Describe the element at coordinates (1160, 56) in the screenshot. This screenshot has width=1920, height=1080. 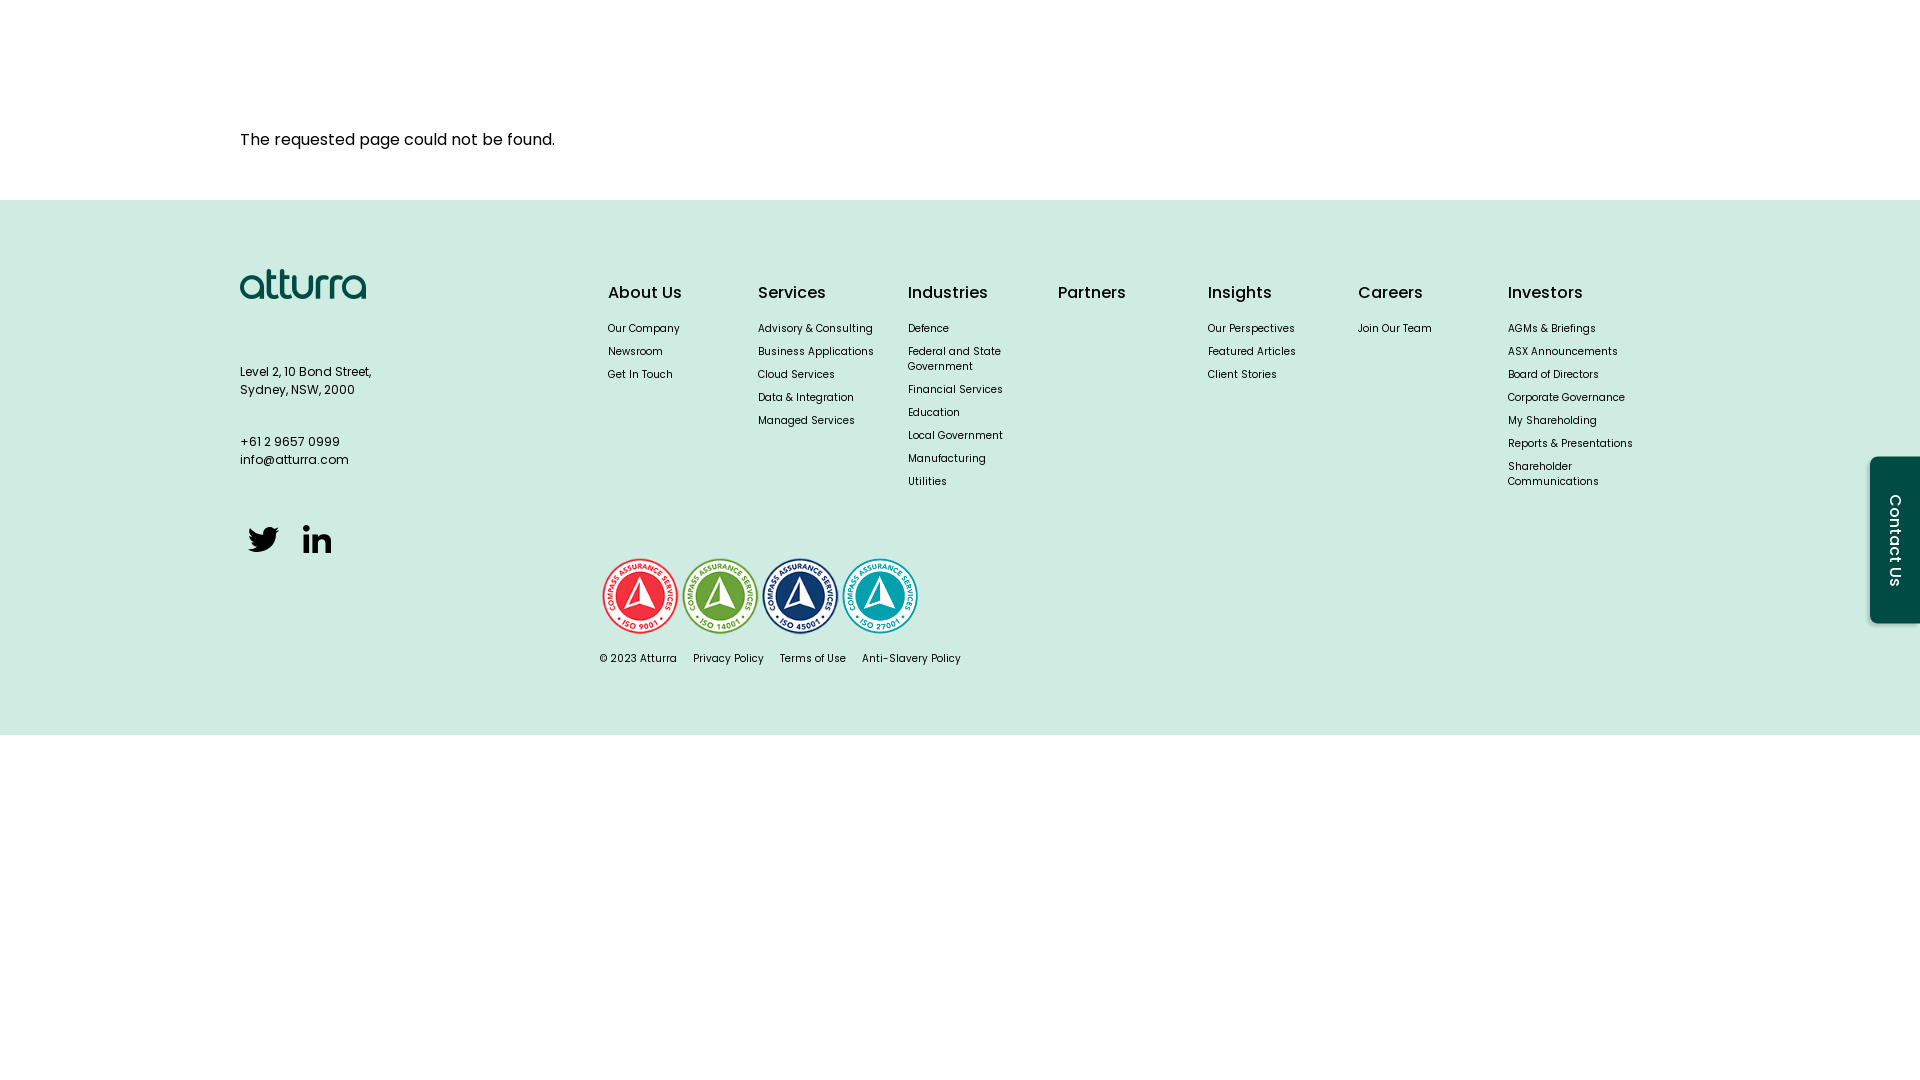
I see `Partners` at that location.